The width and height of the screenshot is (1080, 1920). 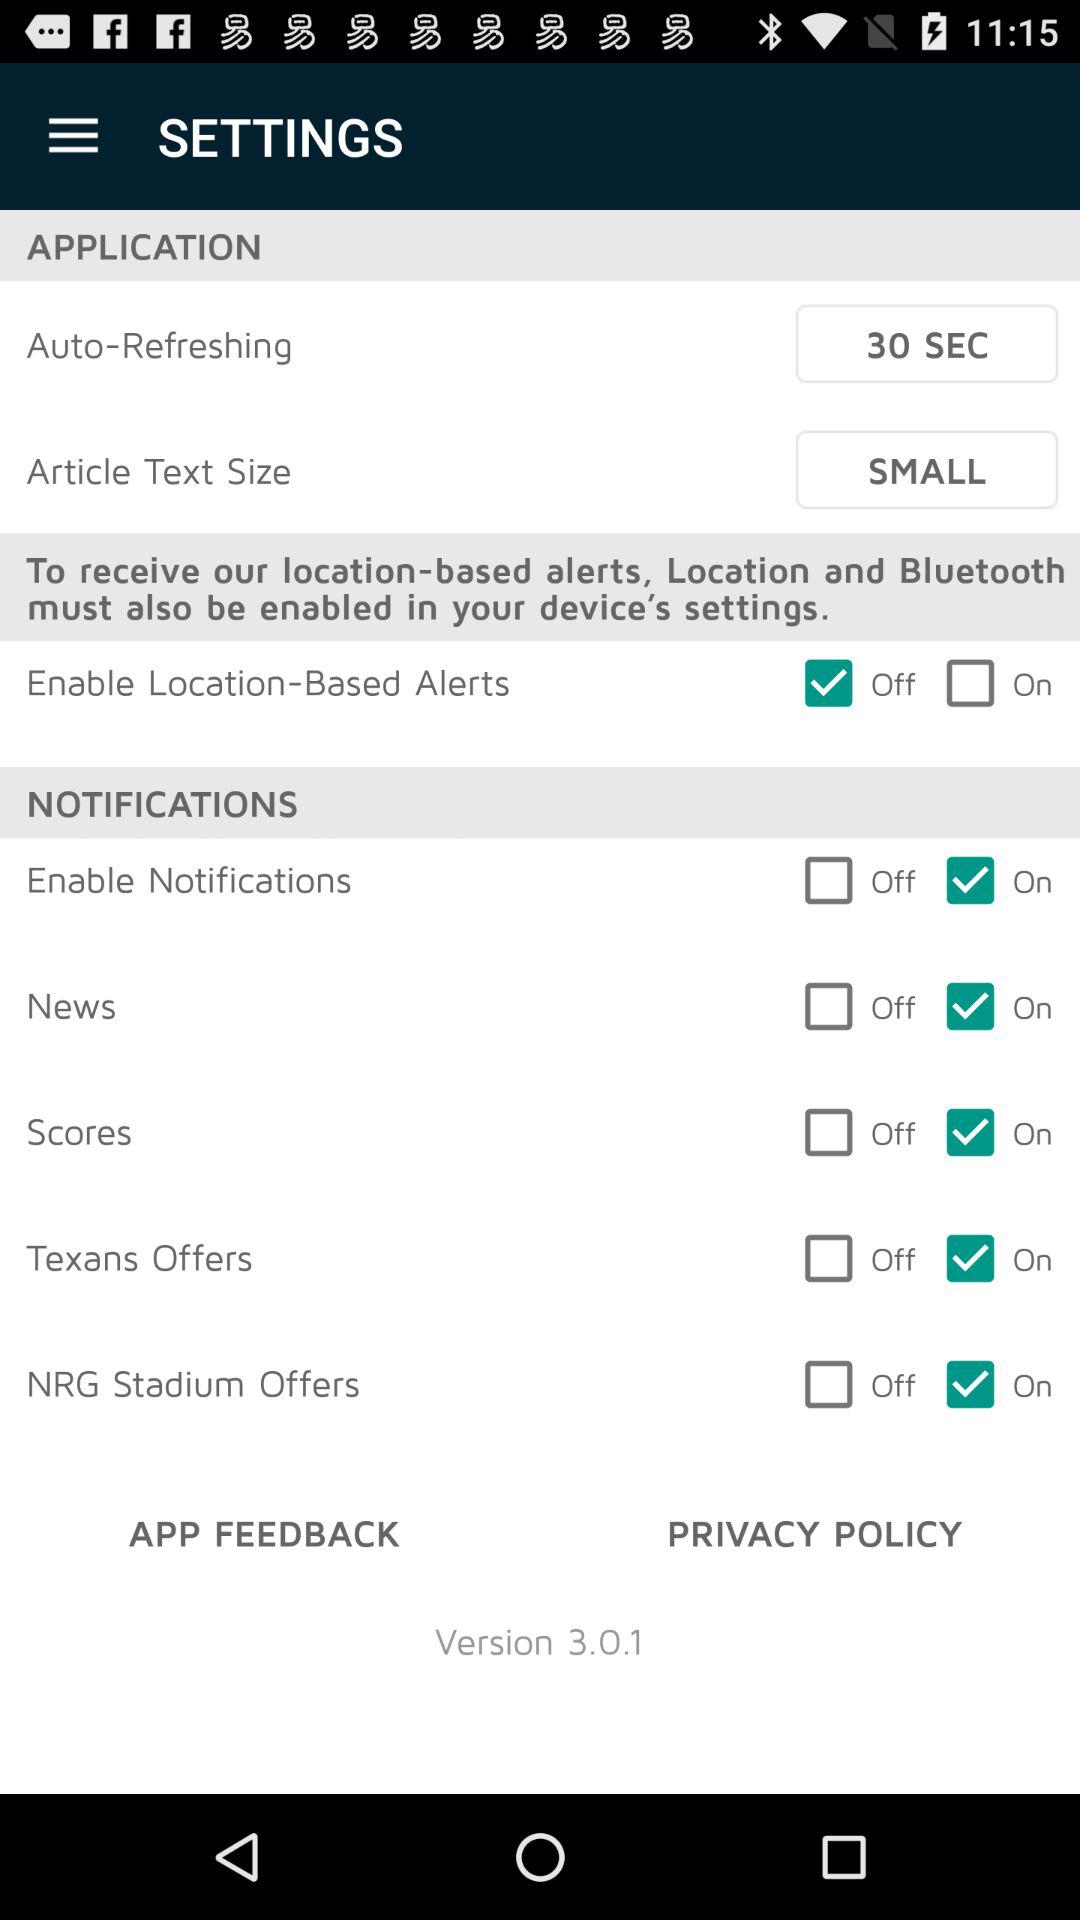 What do you see at coordinates (539, 1640) in the screenshot?
I see `turn off the version 3 0` at bounding box center [539, 1640].